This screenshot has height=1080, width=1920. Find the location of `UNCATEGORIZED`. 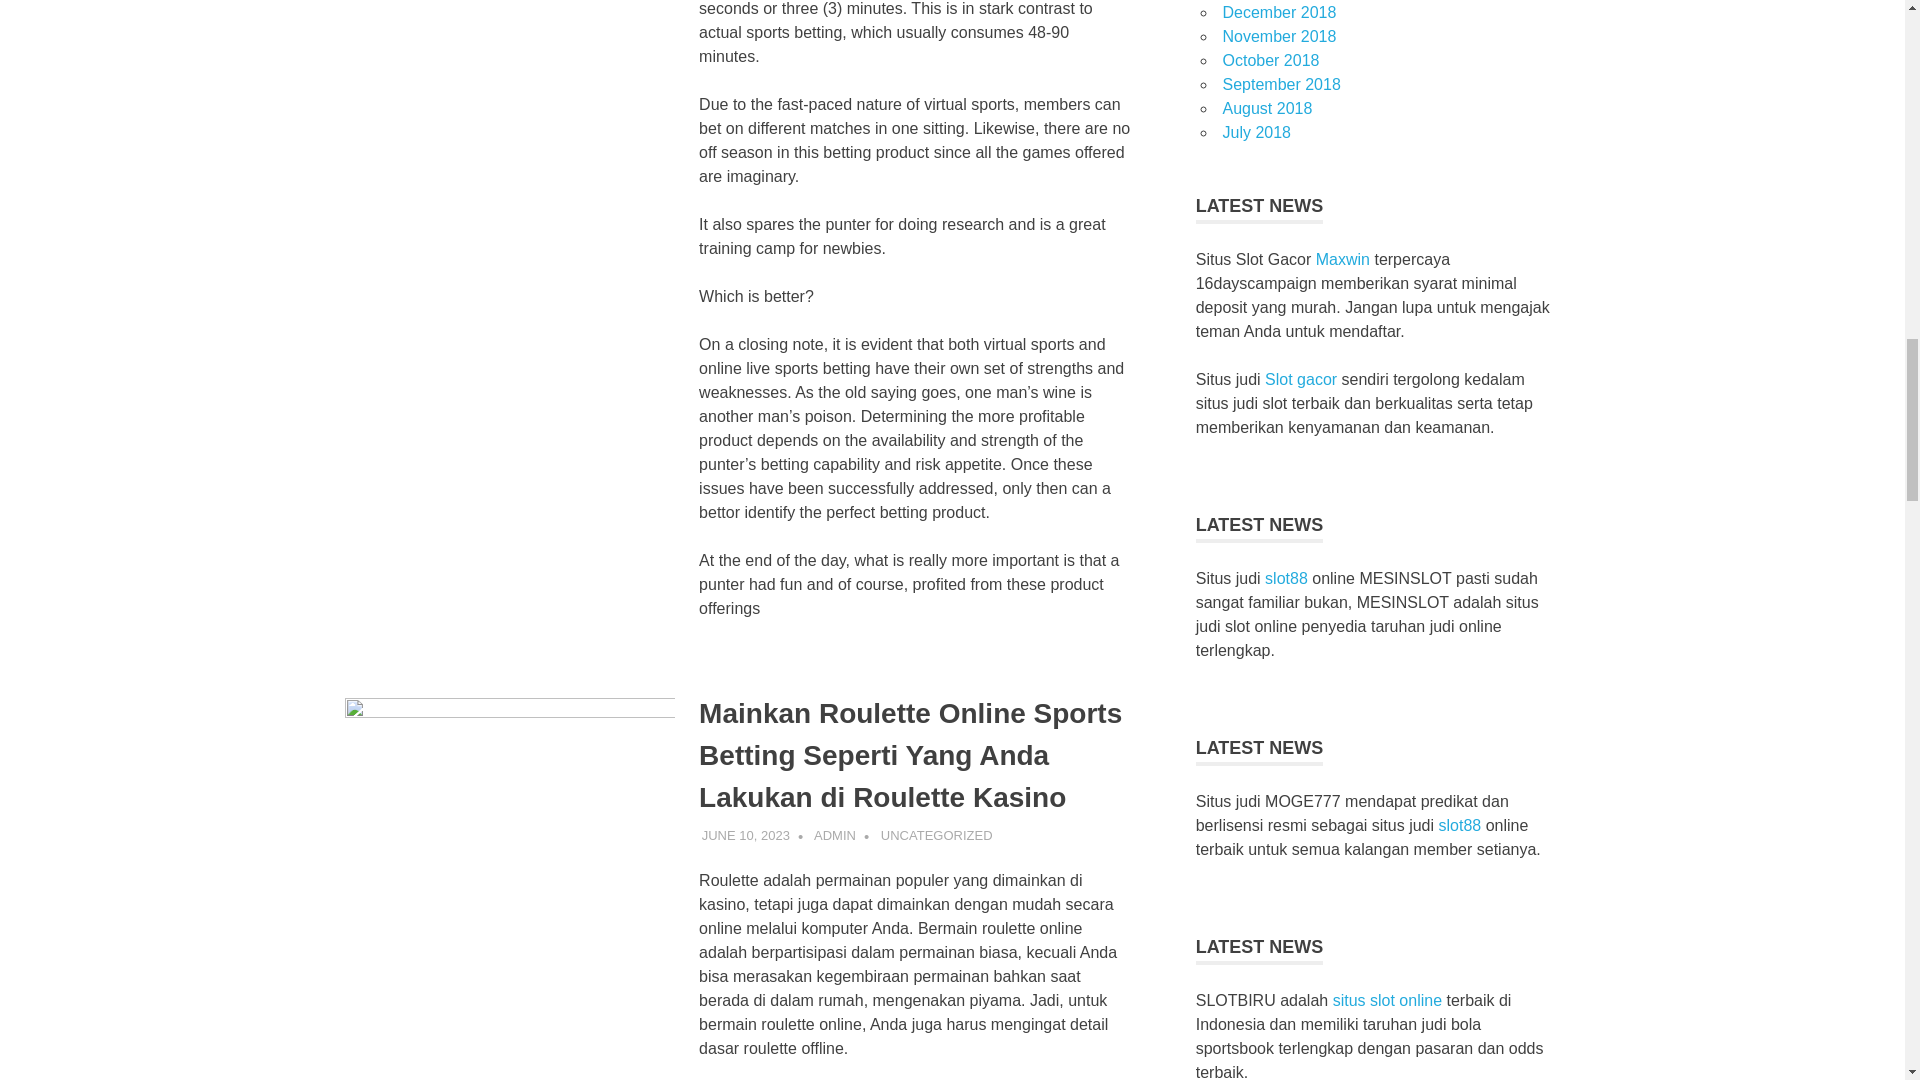

UNCATEGORIZED is located at coordinates (936, 836).